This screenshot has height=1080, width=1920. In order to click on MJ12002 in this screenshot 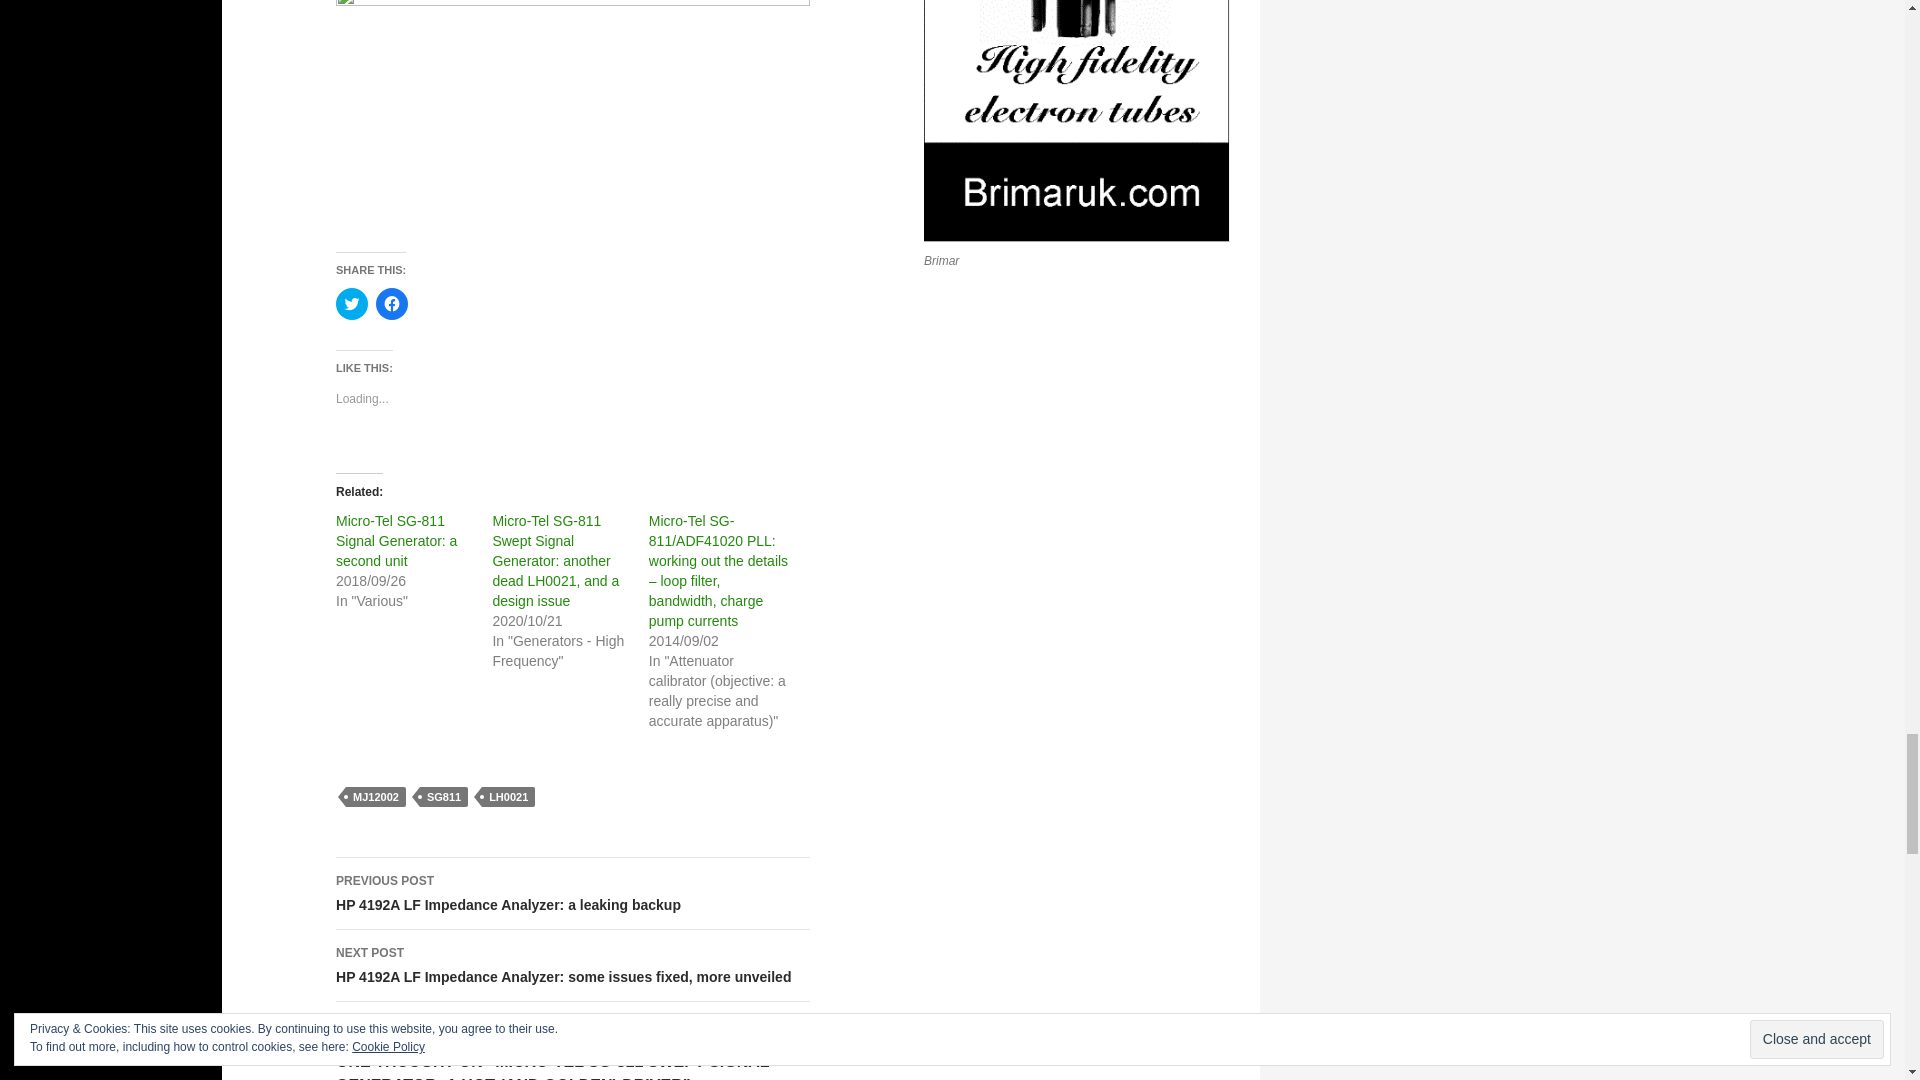, I will do `click(375, 796)`.